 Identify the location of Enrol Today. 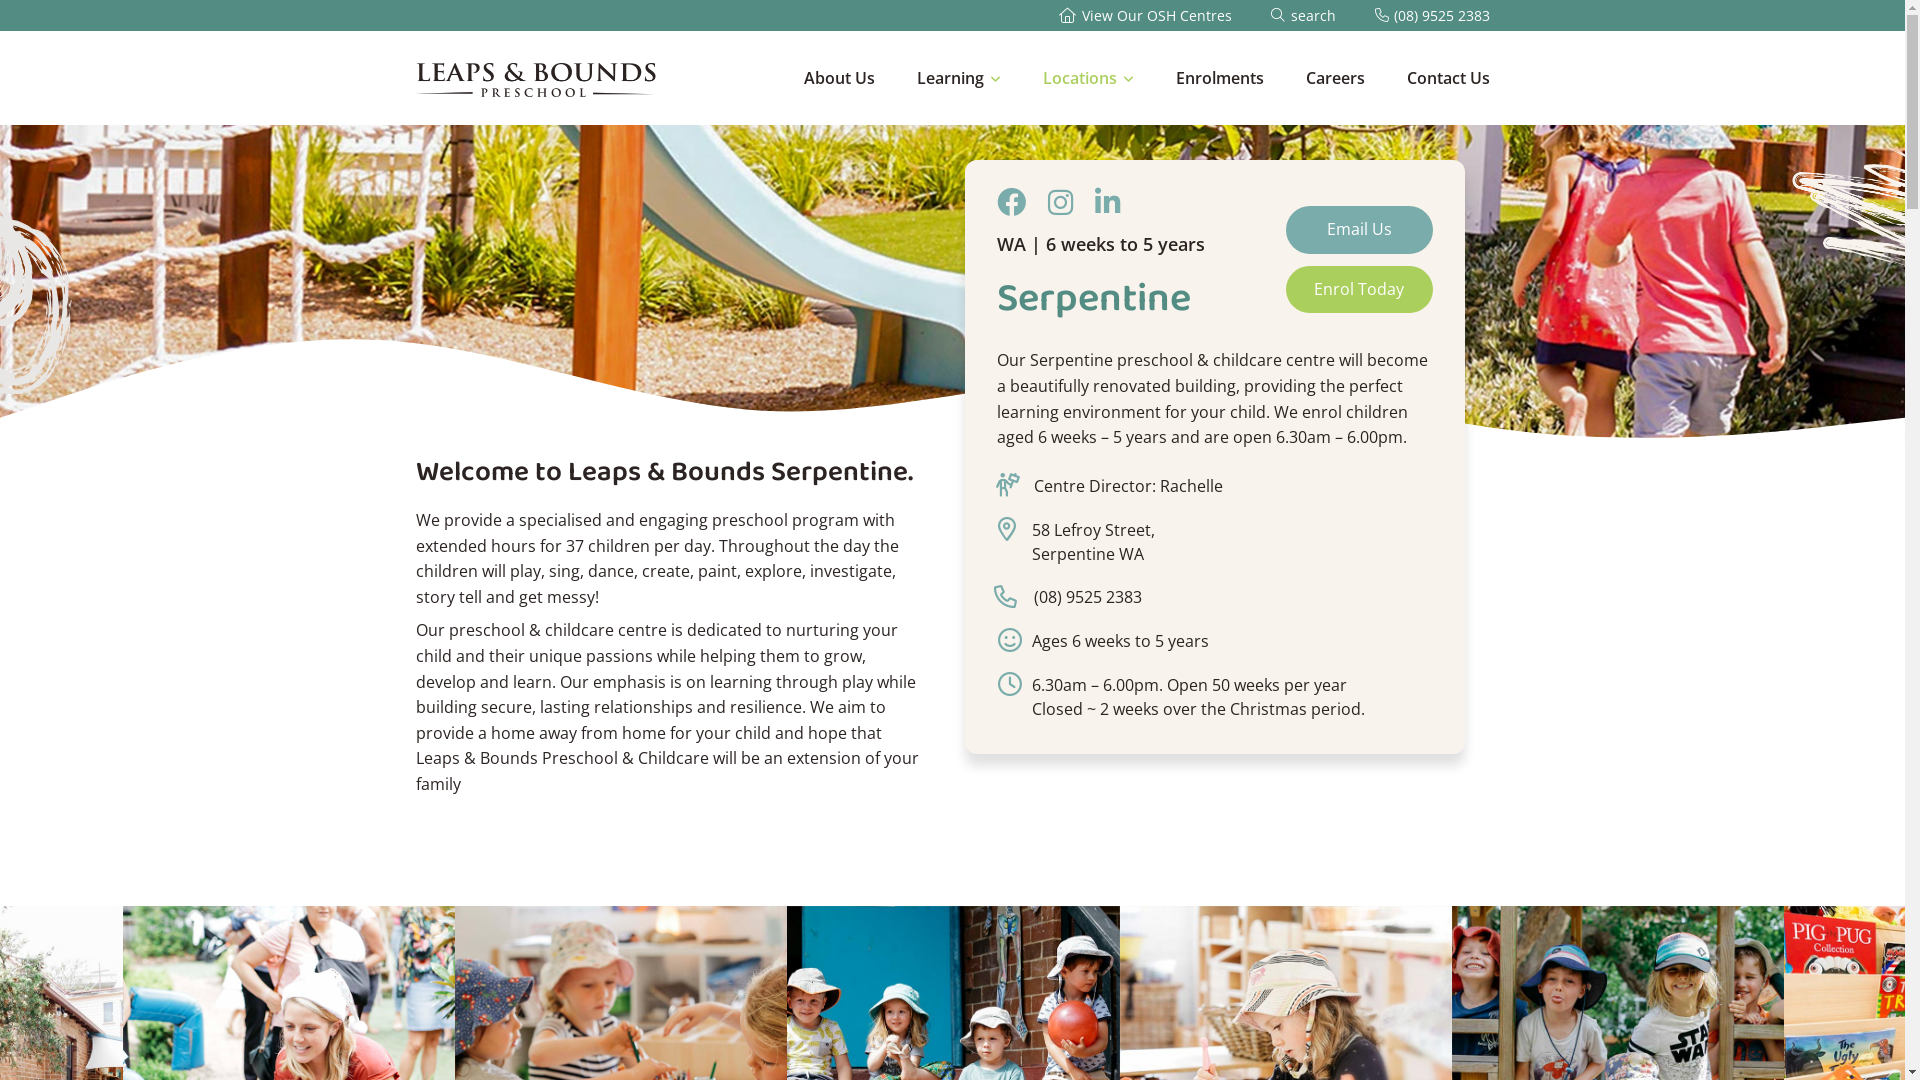
(1360, 290).